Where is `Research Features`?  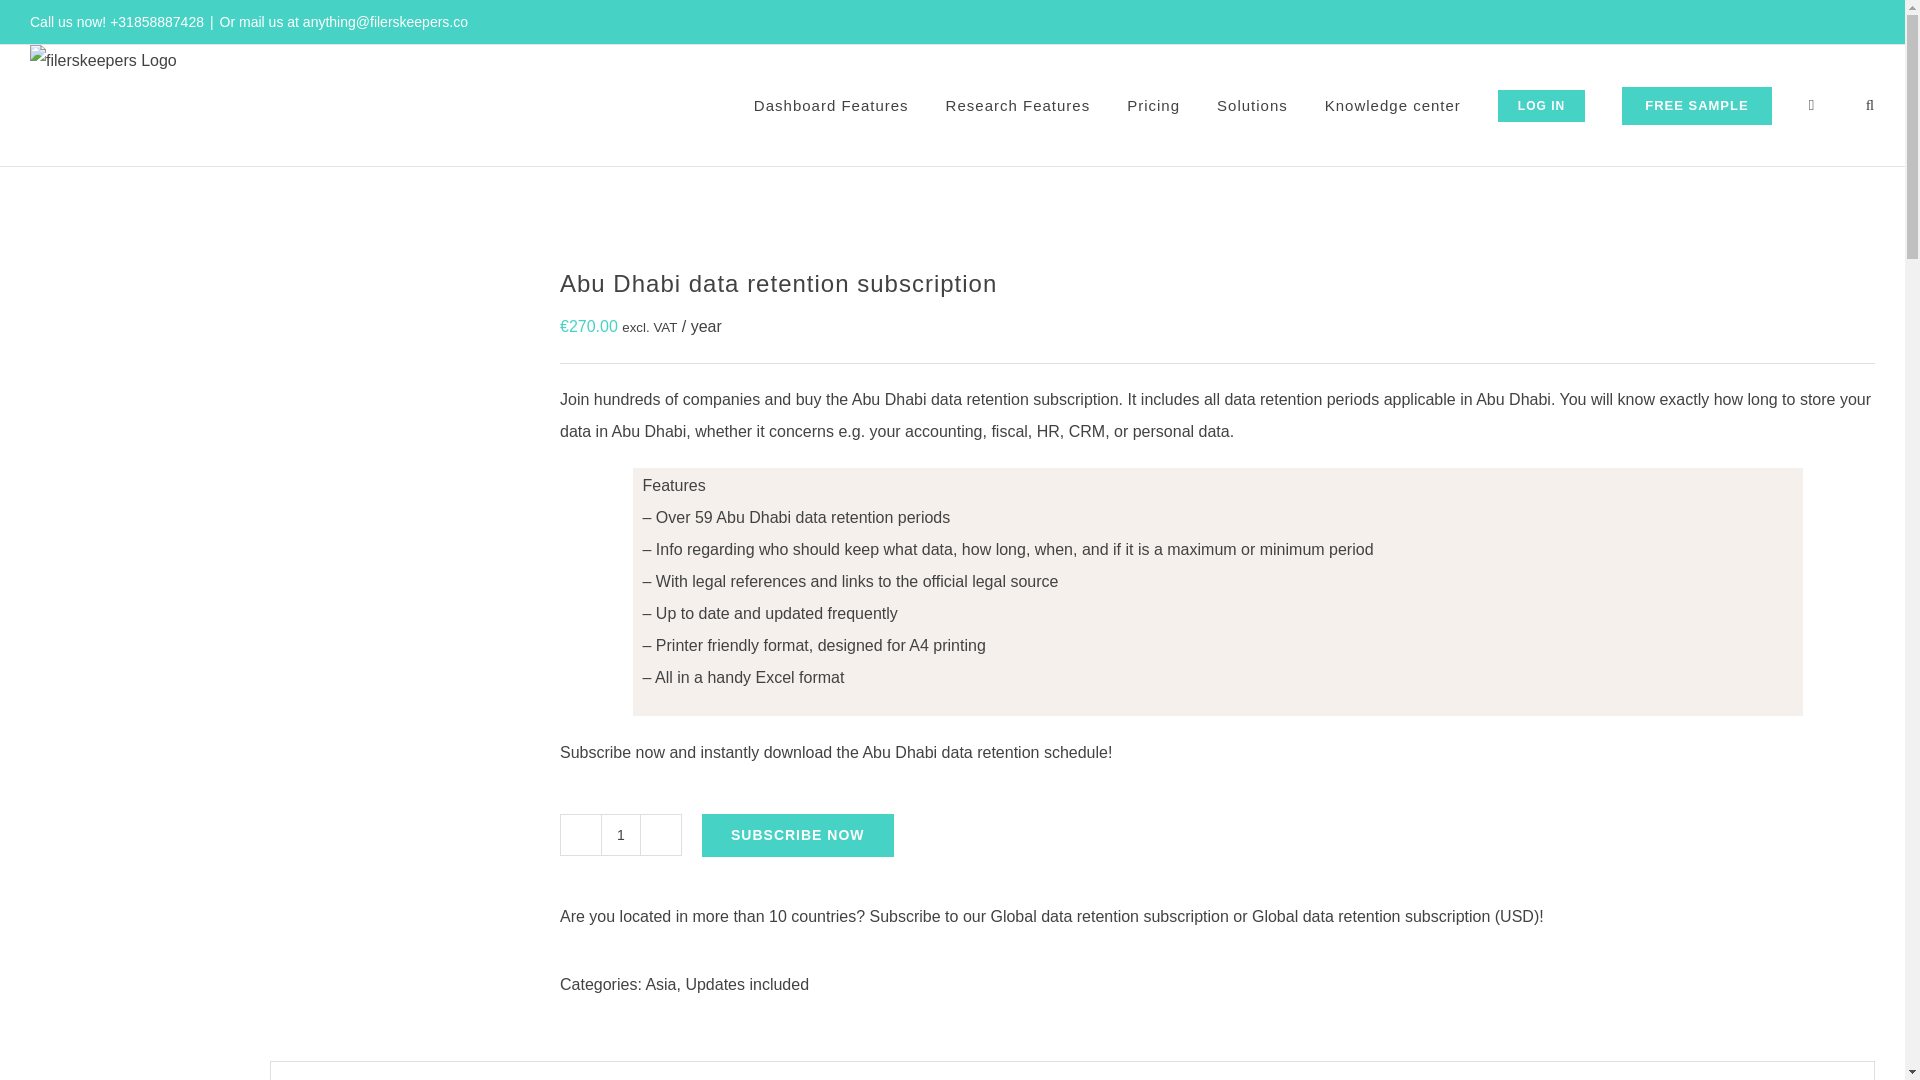
Research Features is located at coordinates (1018, 106).